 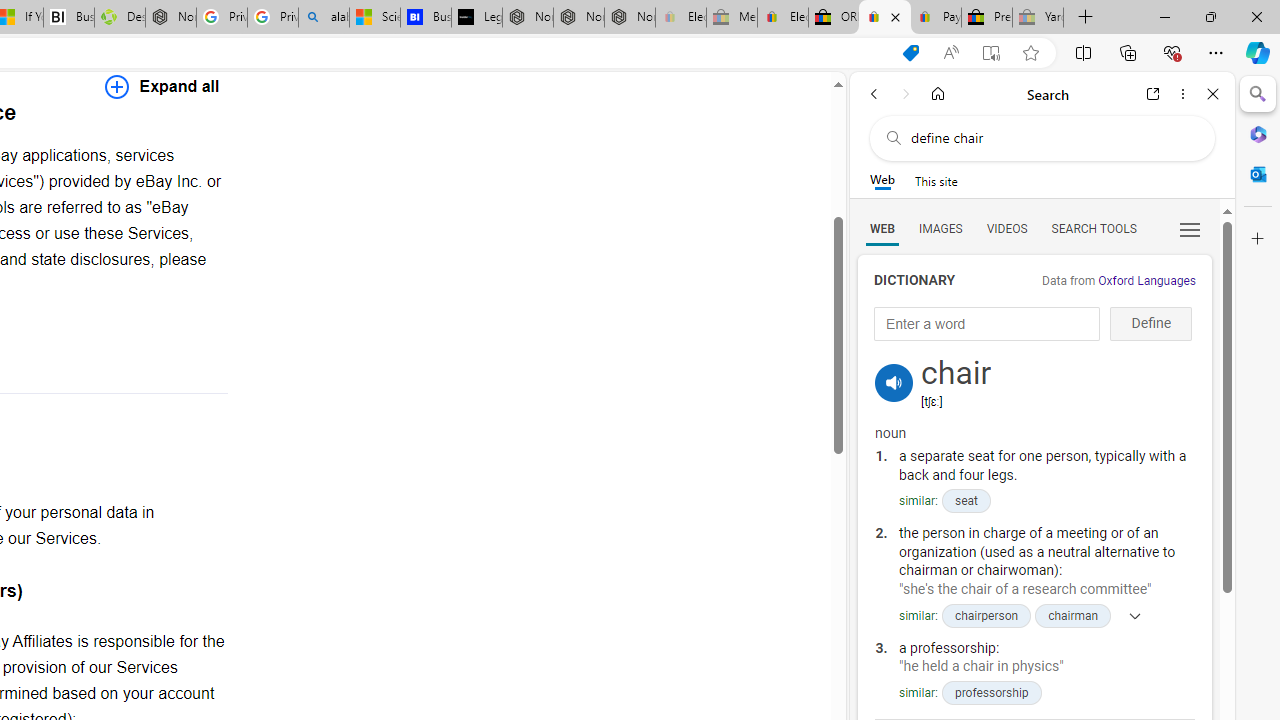 I want to click on chairman, so click(x=1074, y=615).